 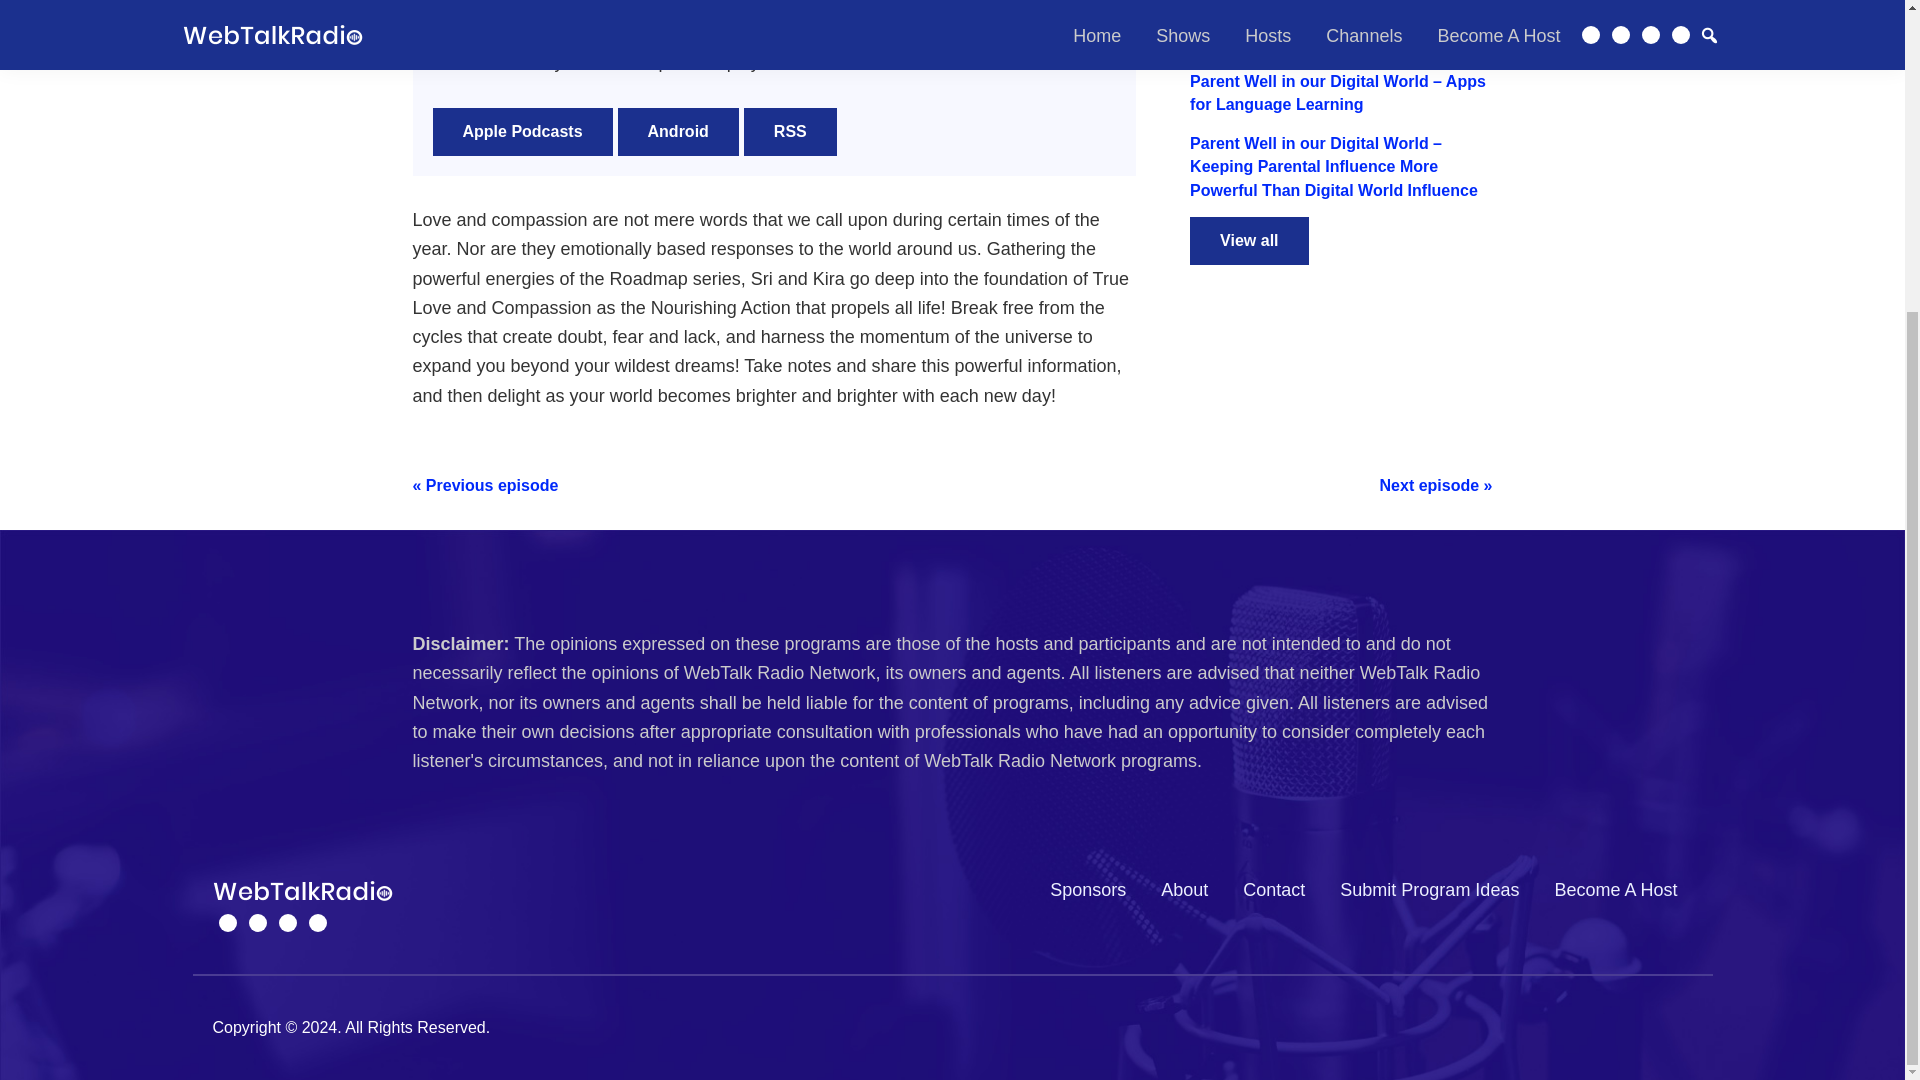 I want to click on From your favorite podcast player, subscribe here, so click(x=790, y=132).